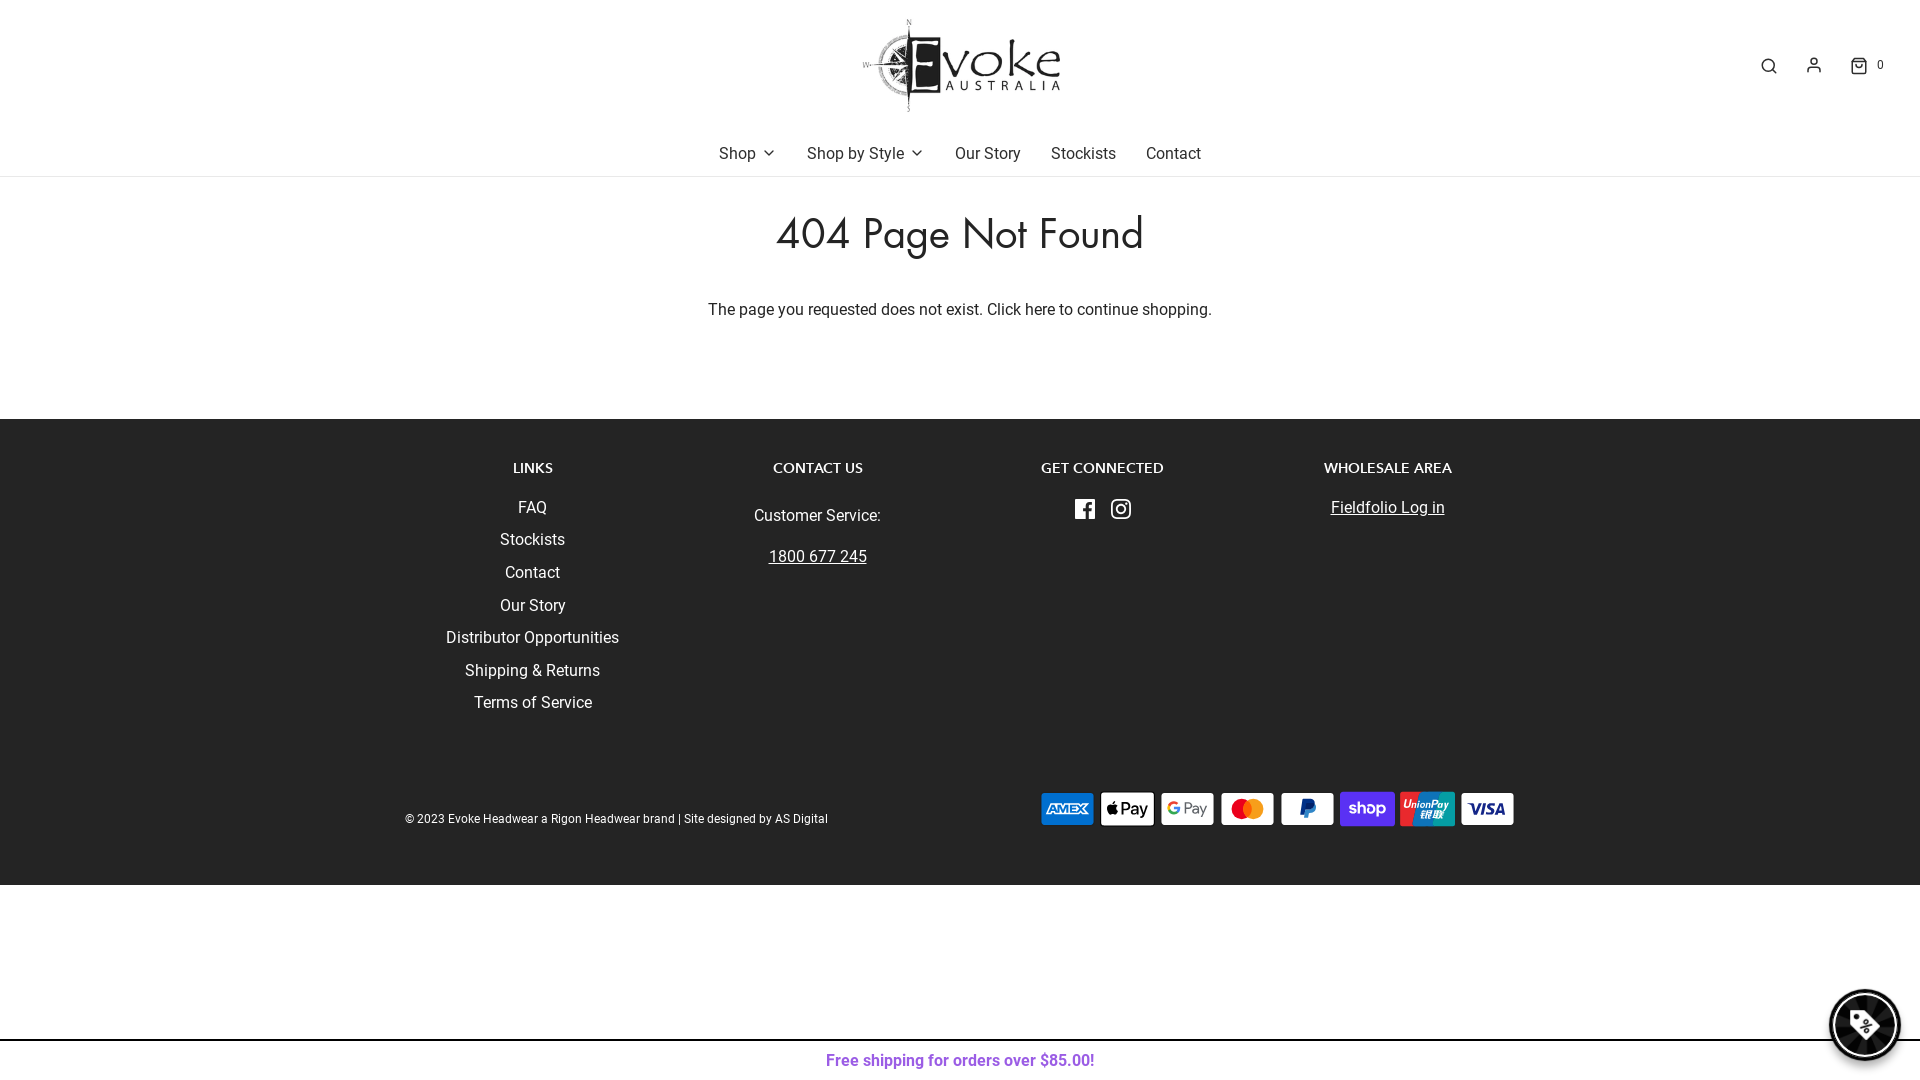 Image resolution: width=1920 pixels, height=1080 pixels. What do you see at coordinates (532, 544) in the screenshot?
I see `Stockists` at bounding box center [532, 544].